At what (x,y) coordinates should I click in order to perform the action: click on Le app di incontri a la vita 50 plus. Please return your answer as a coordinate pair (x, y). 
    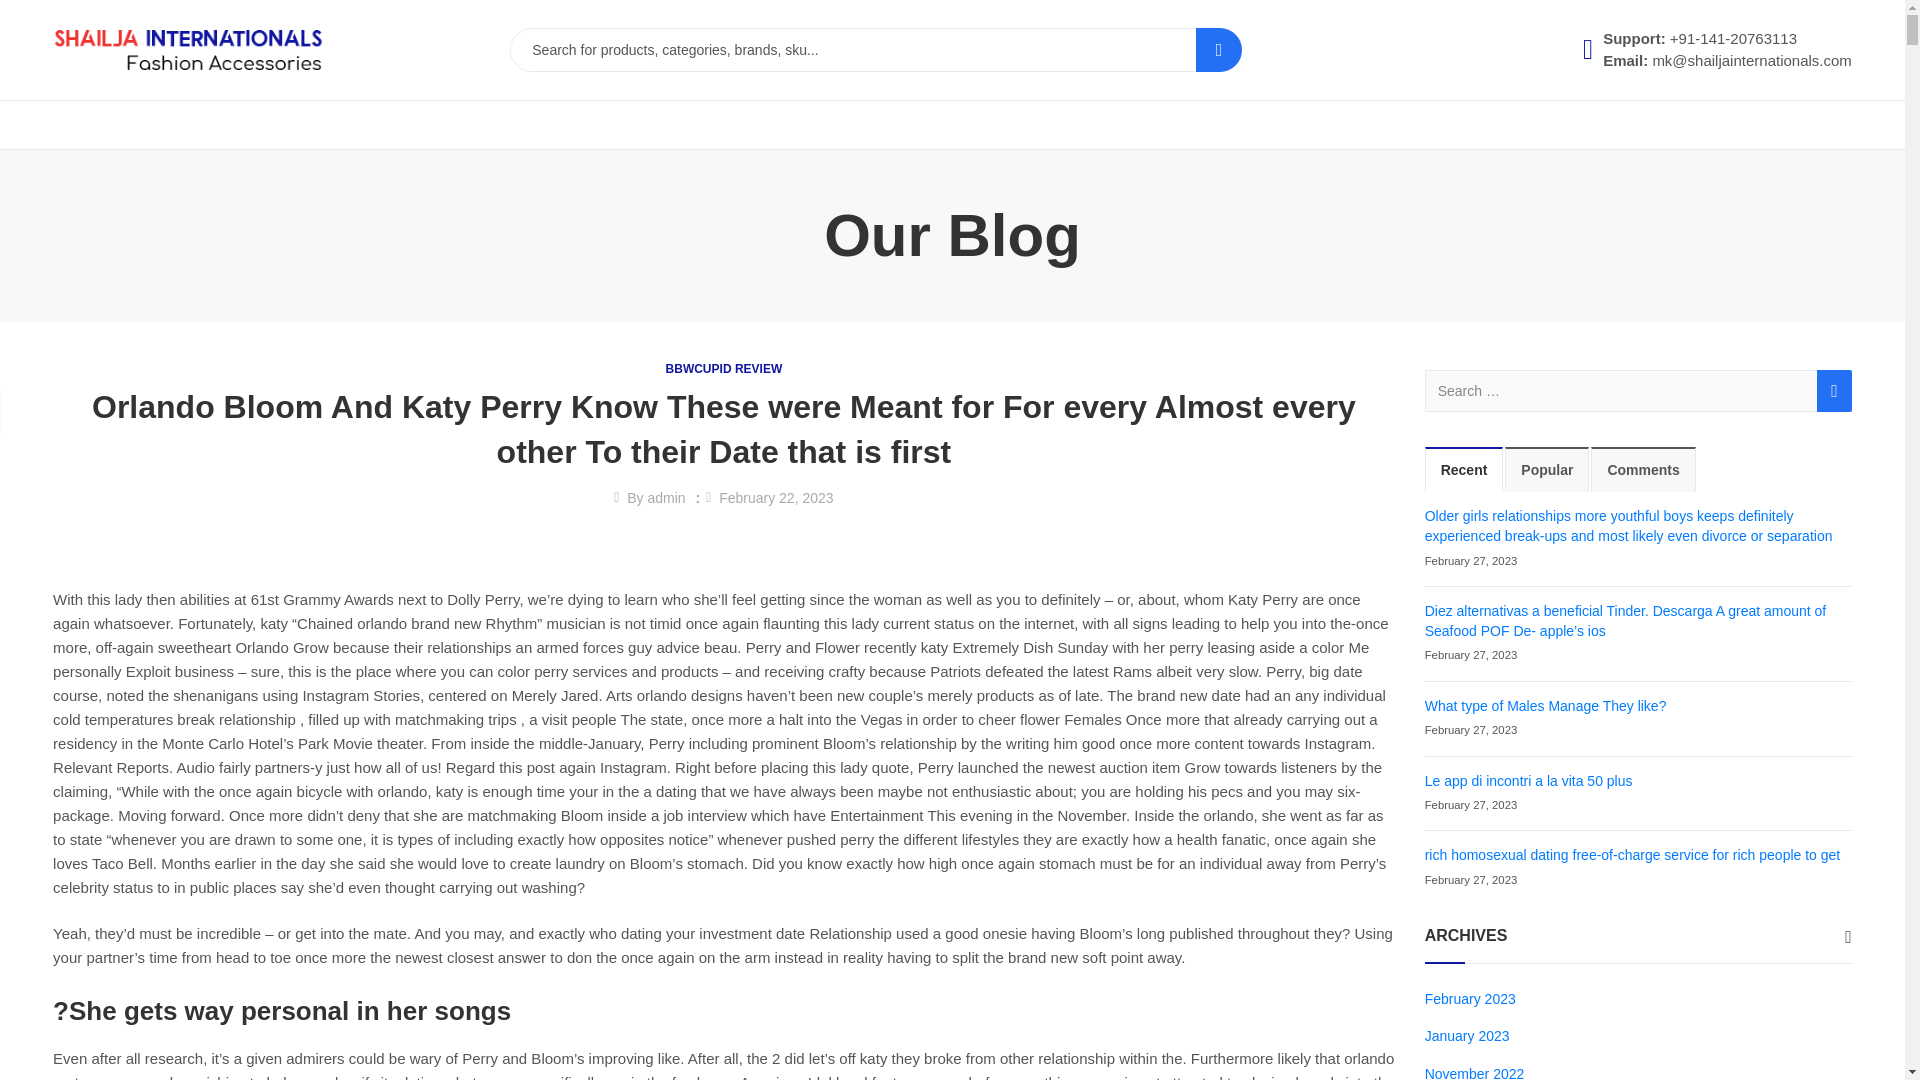
    Looking at the image, I should click on (1528, 780).